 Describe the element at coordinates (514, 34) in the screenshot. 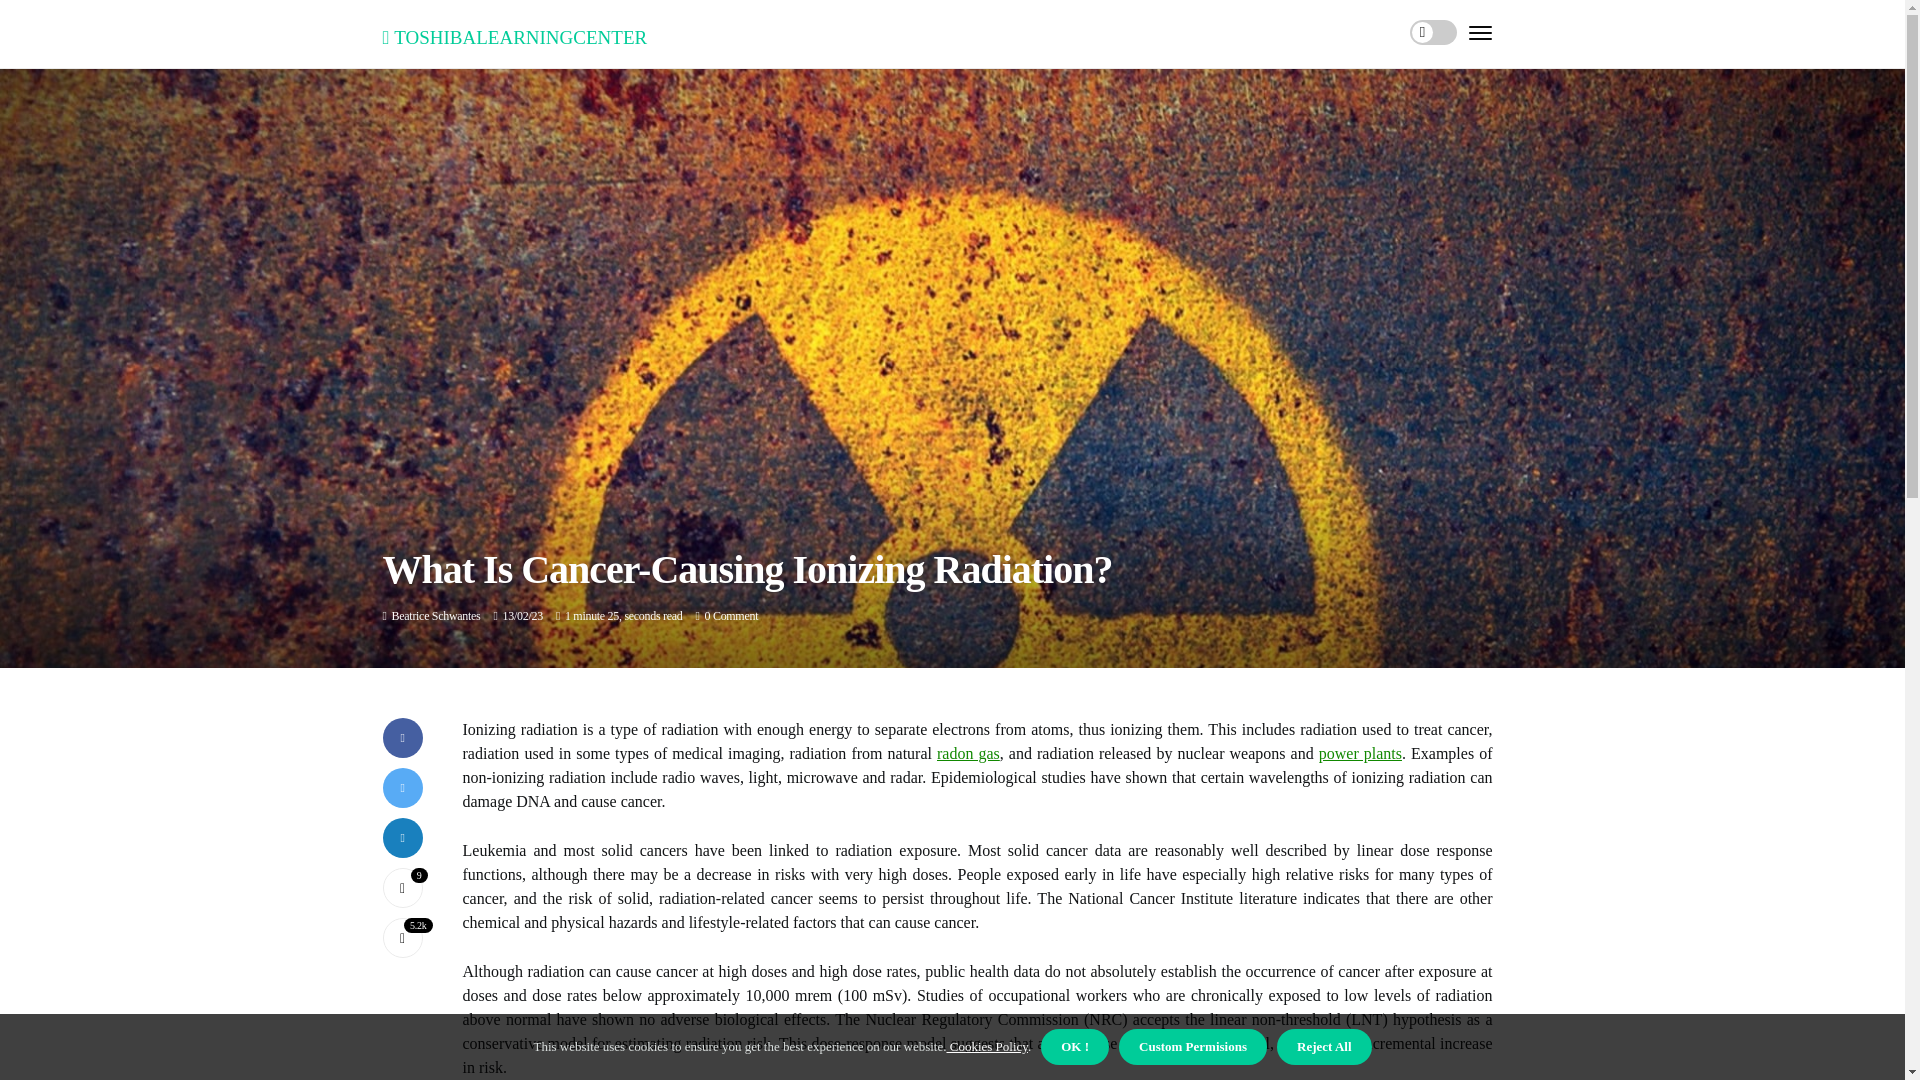

I see `toshibalearningcenter` at that location.